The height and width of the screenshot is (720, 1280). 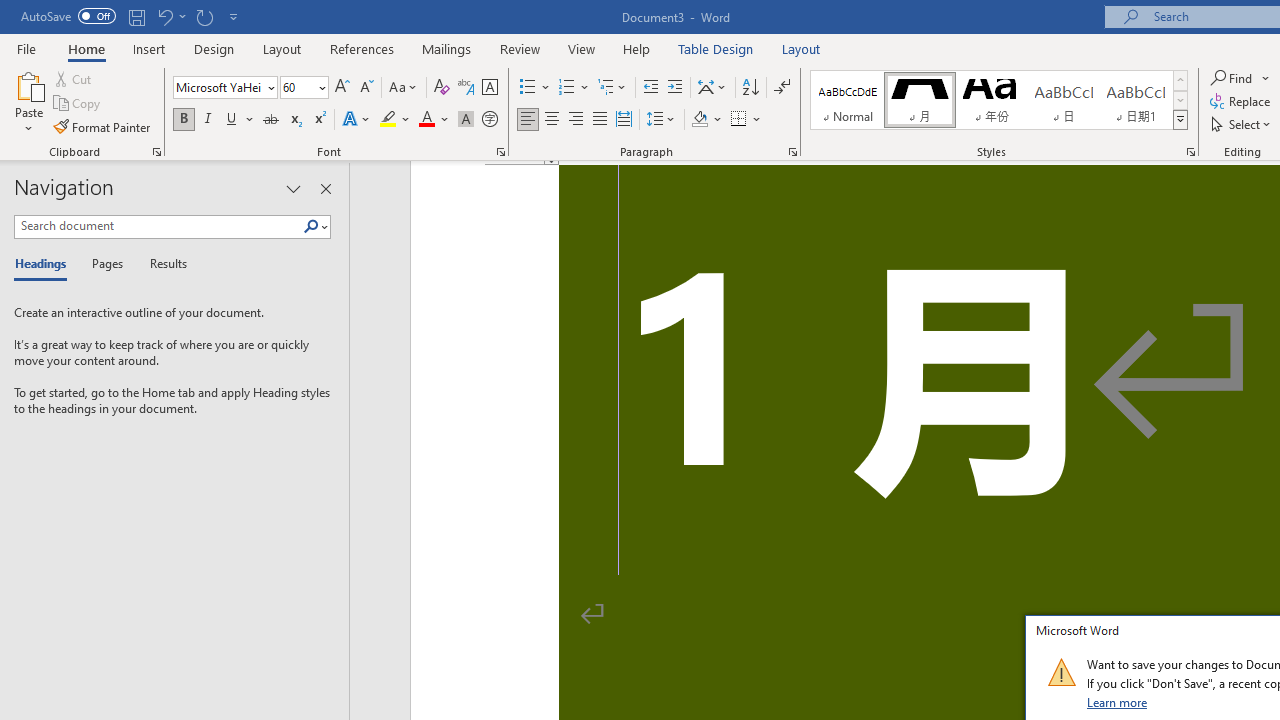 I want to click on Undo Increase Indent, so click(x=164, y=16).